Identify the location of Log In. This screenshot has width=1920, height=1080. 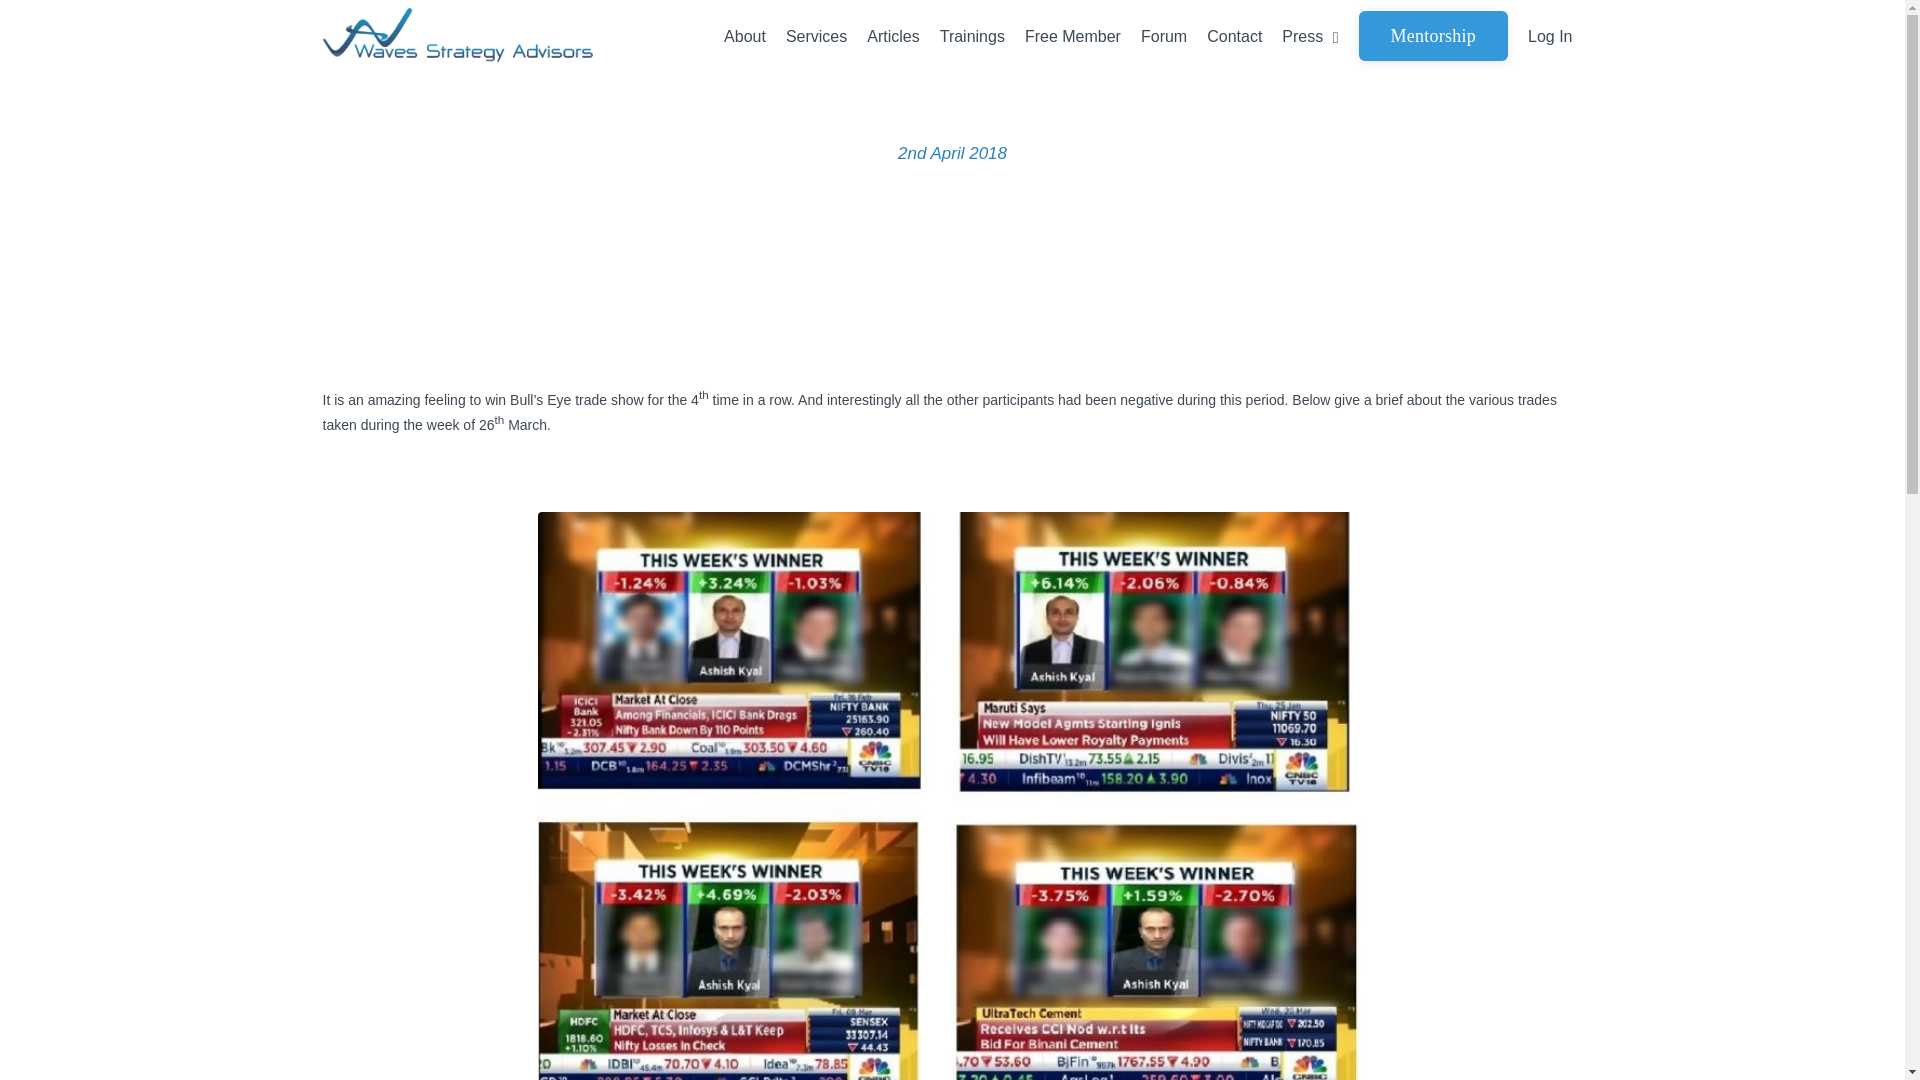
(1550, 36).